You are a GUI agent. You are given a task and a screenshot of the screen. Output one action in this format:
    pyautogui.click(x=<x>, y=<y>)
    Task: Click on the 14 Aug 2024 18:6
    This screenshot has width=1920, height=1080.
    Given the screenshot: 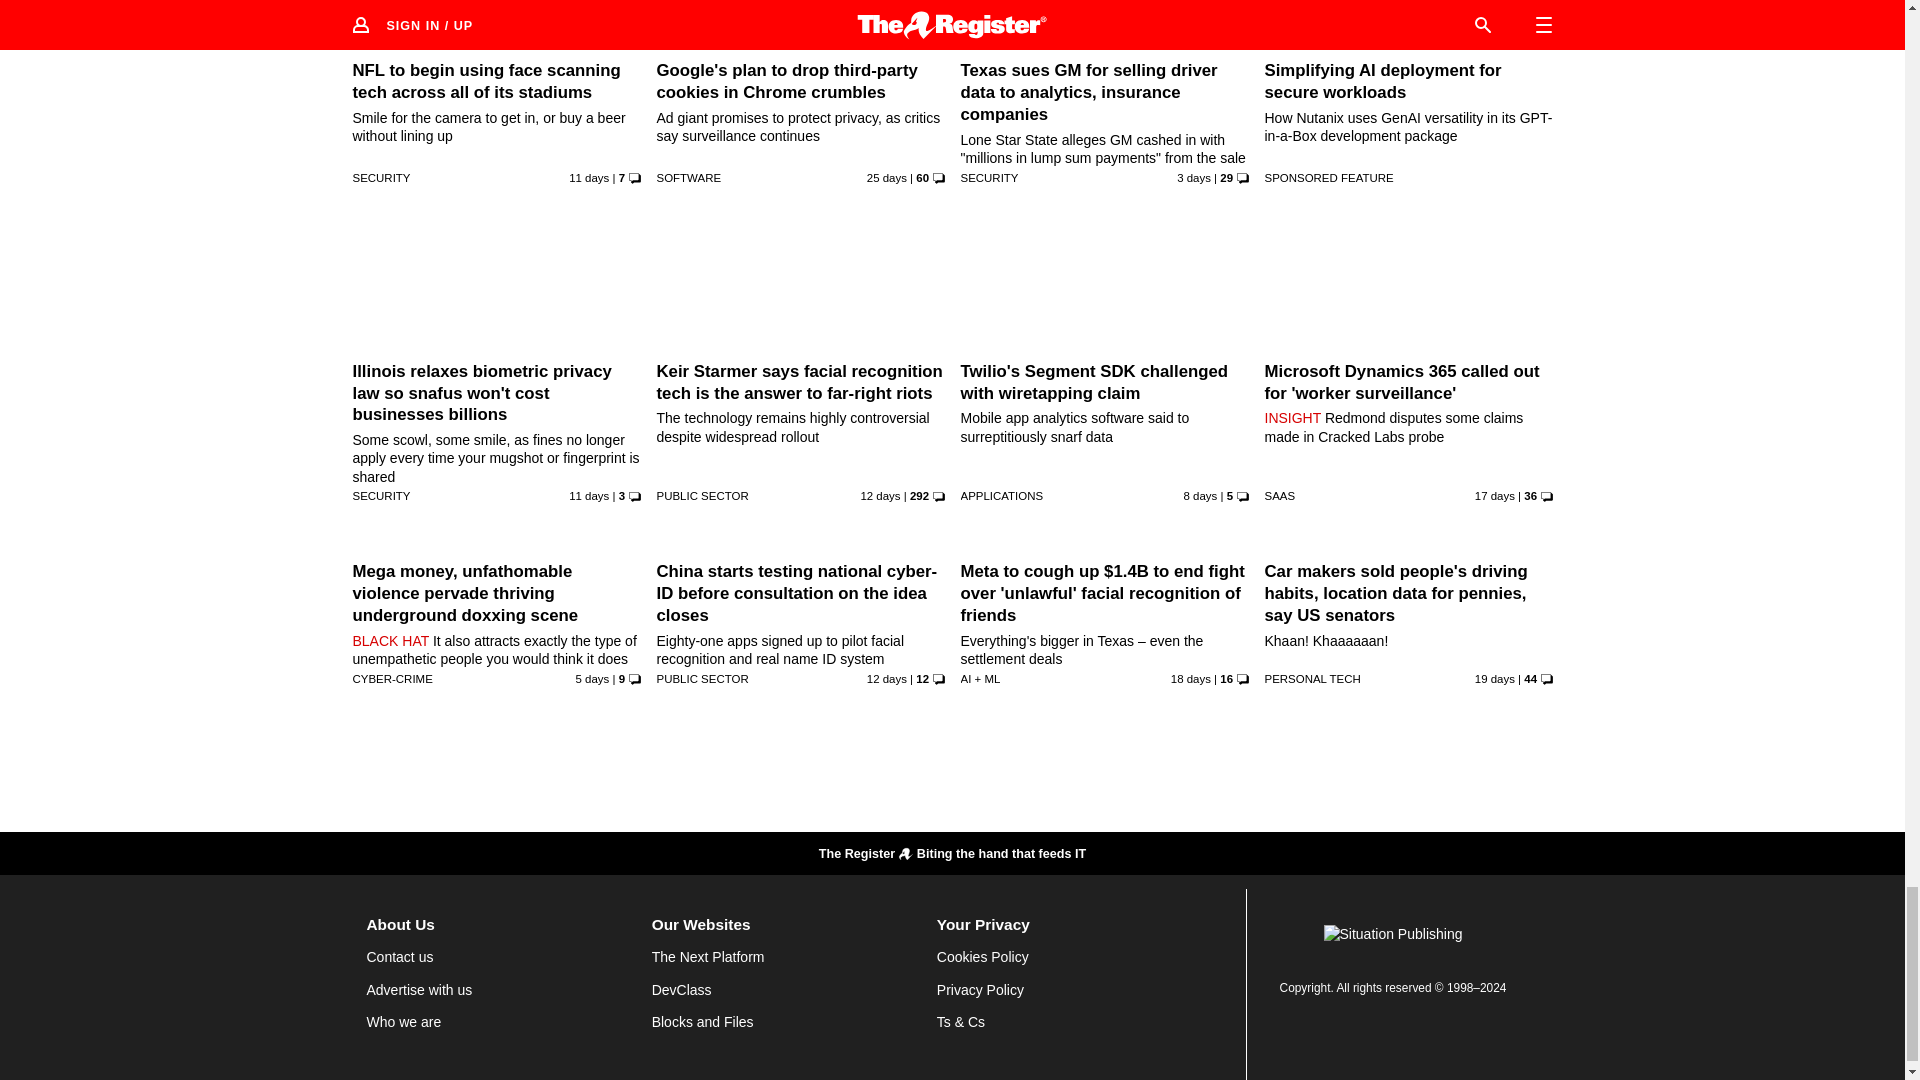 What is the action you would take?
    pyautogui.click(x=1194, y=177)
    